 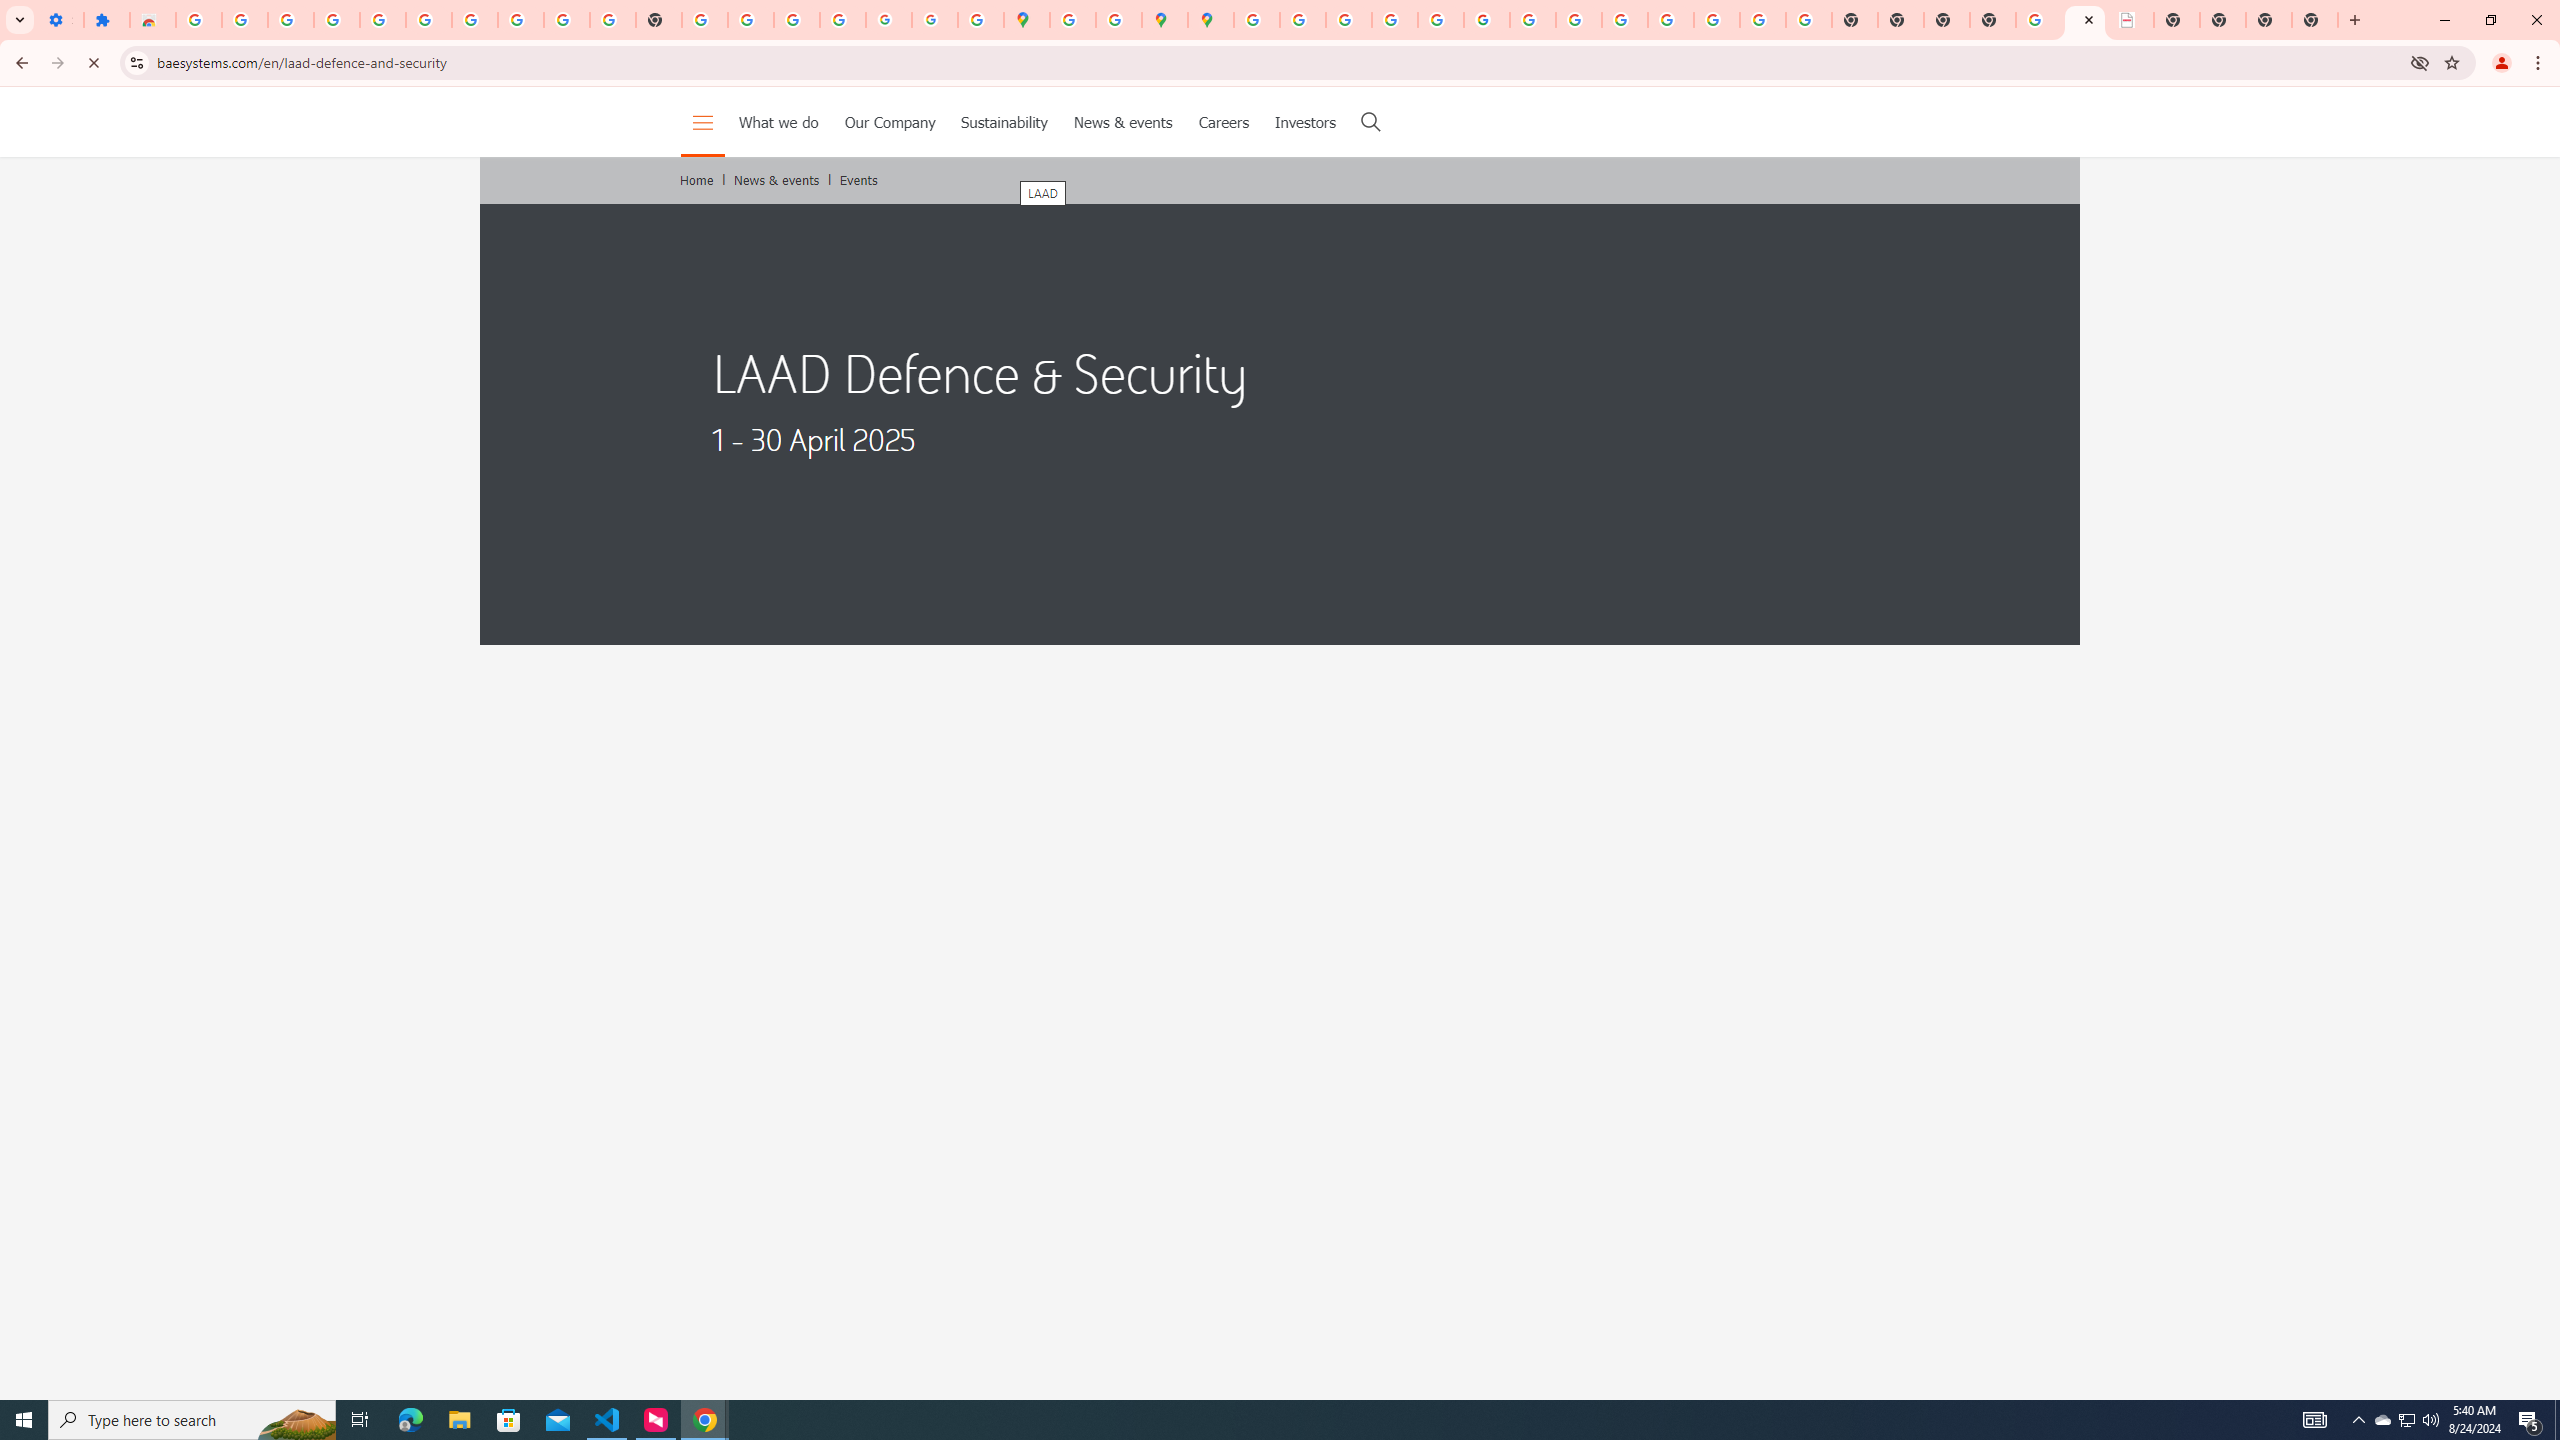 I want to click on News & events, so click(x=1124, y=121).